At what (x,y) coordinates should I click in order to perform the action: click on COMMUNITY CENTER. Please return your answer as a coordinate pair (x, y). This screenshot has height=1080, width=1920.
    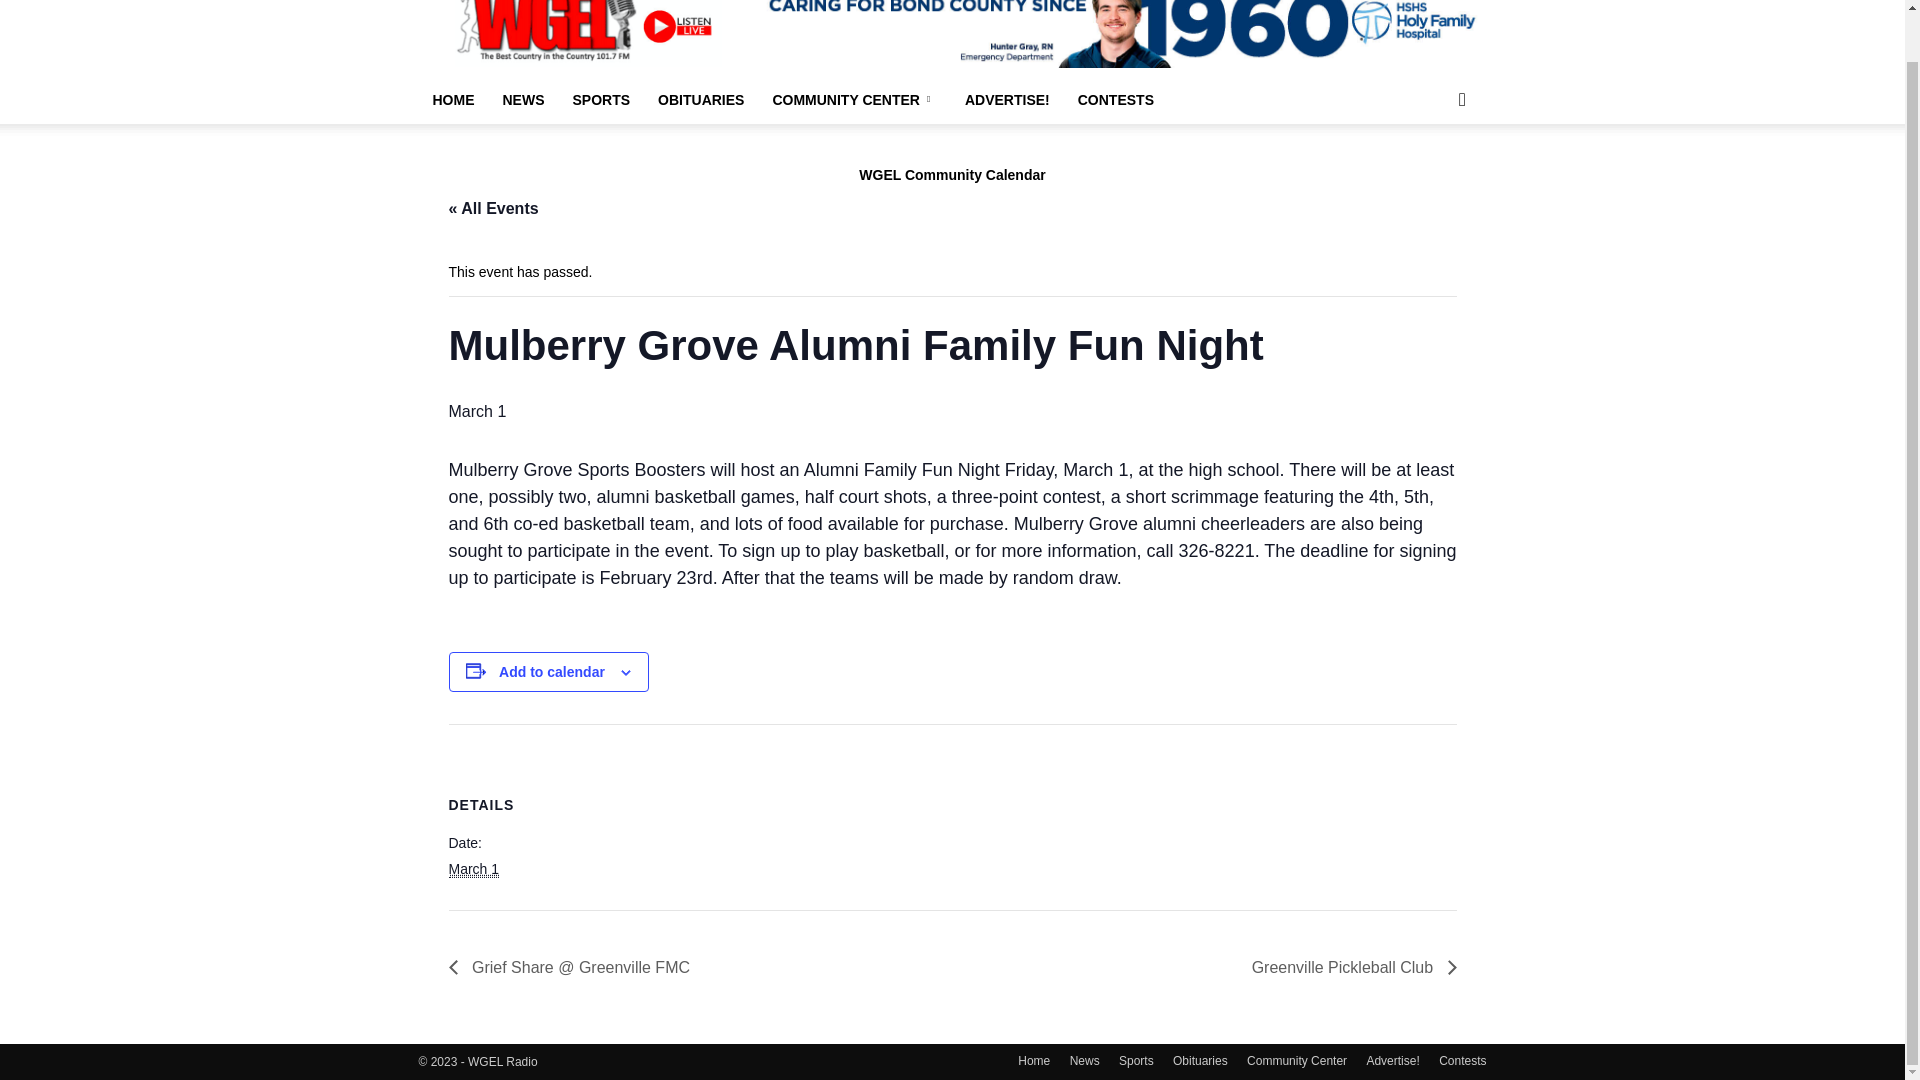
    Looking at the image, I should click on (854, 100).